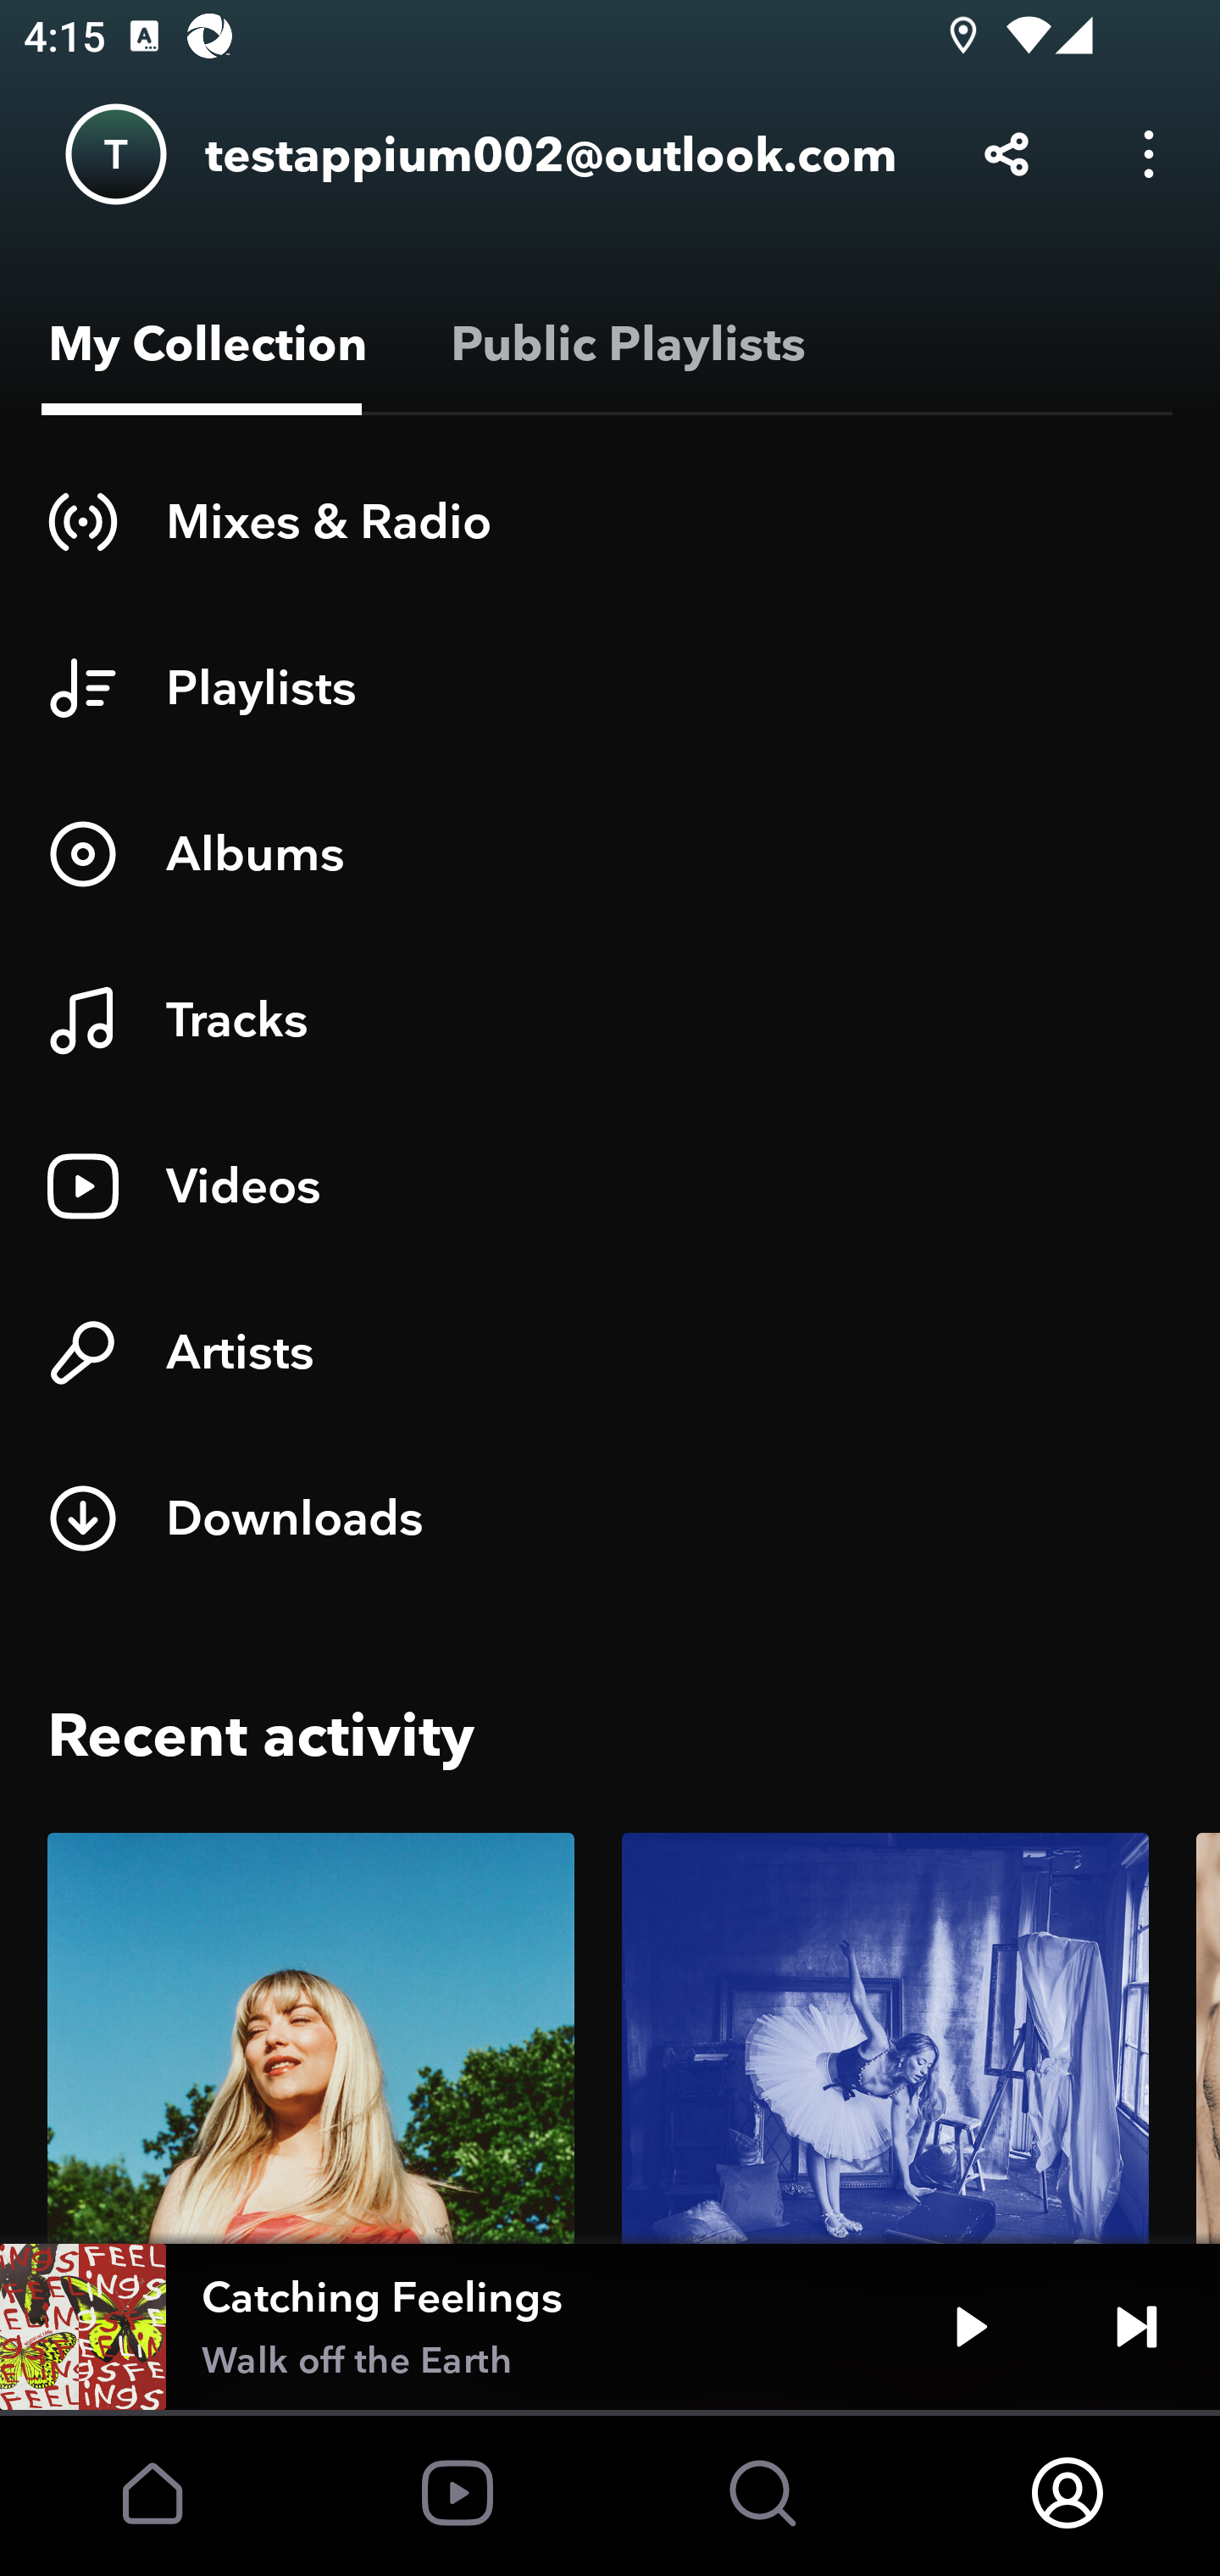 Image resolution: width=1220 pixels, height=2576 pixels. Describe the element at coordinates (610, 1186) in the screenshot. I see `Videos` at that location.